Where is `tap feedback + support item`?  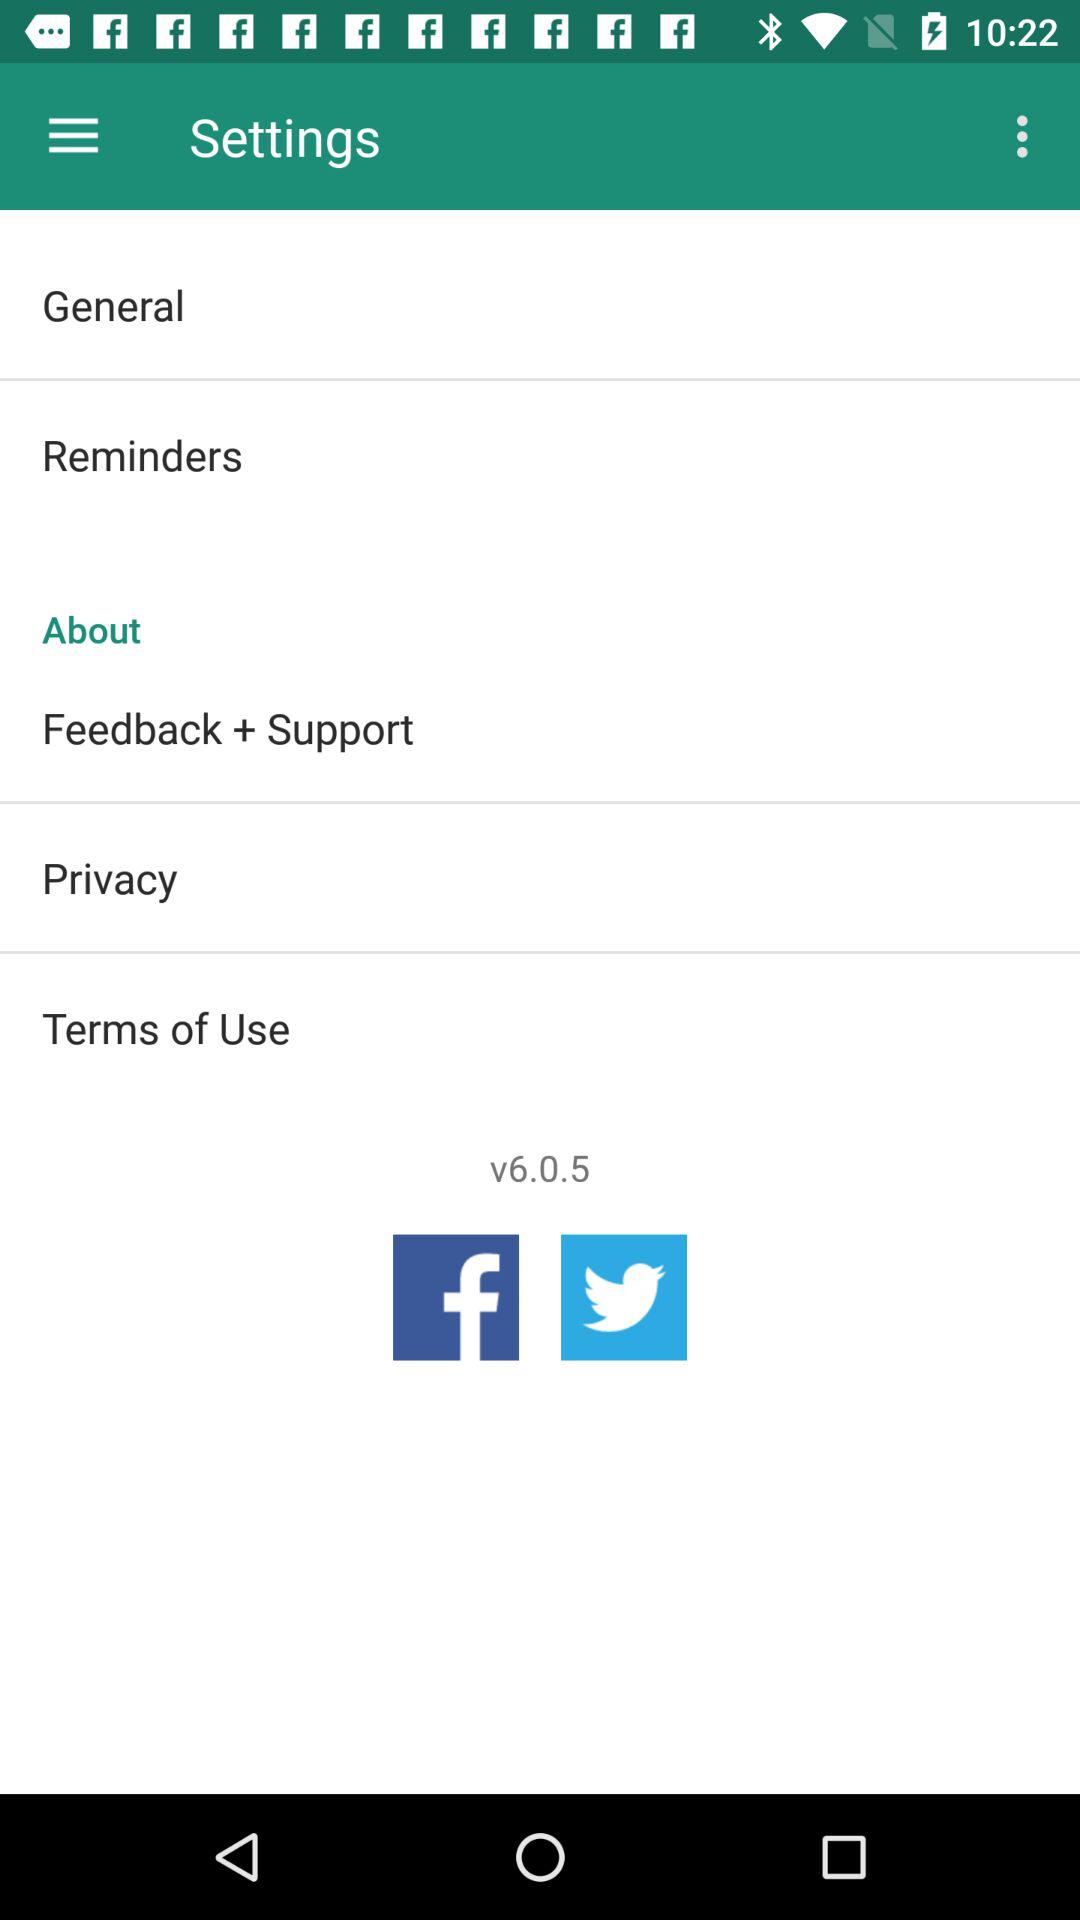
tap feedback + support item is located at coordinates (540, 727).